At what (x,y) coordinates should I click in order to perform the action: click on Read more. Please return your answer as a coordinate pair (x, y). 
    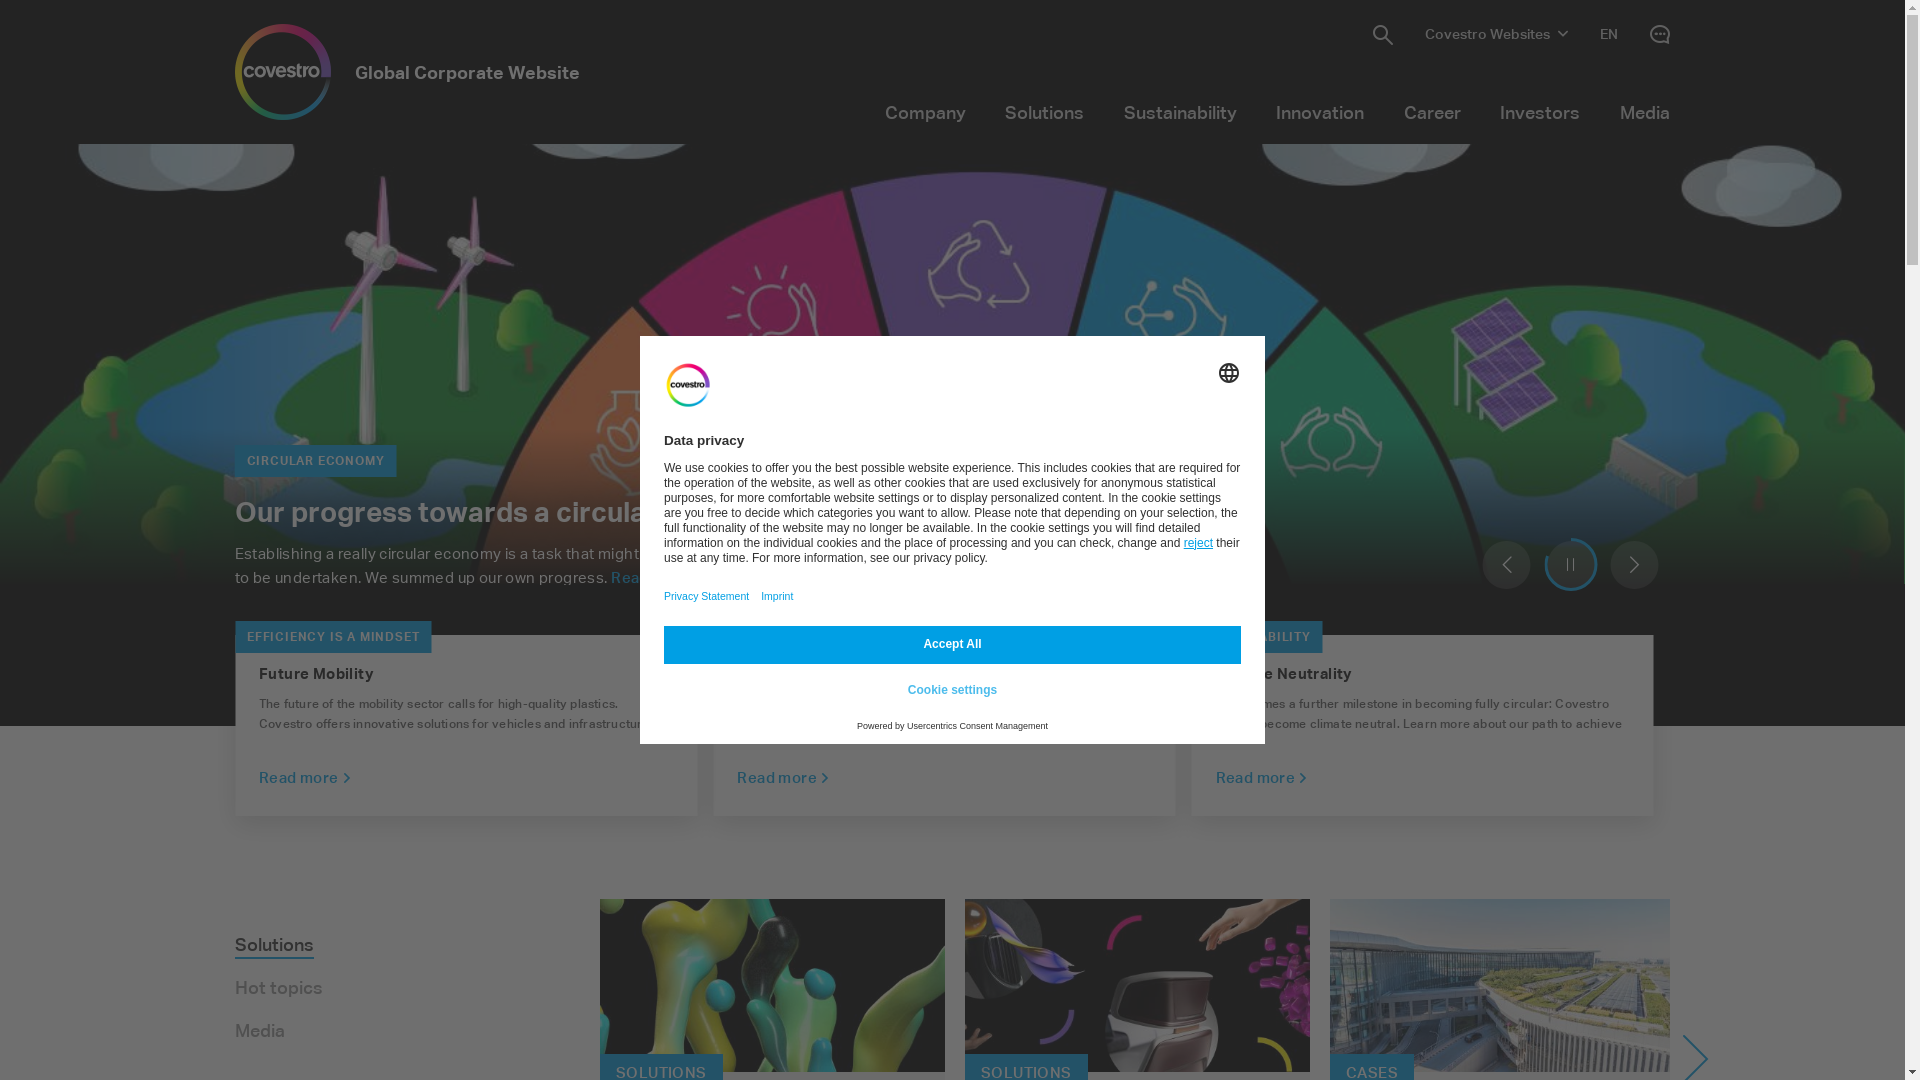
    Looking at the image, I should click on (657, 578).